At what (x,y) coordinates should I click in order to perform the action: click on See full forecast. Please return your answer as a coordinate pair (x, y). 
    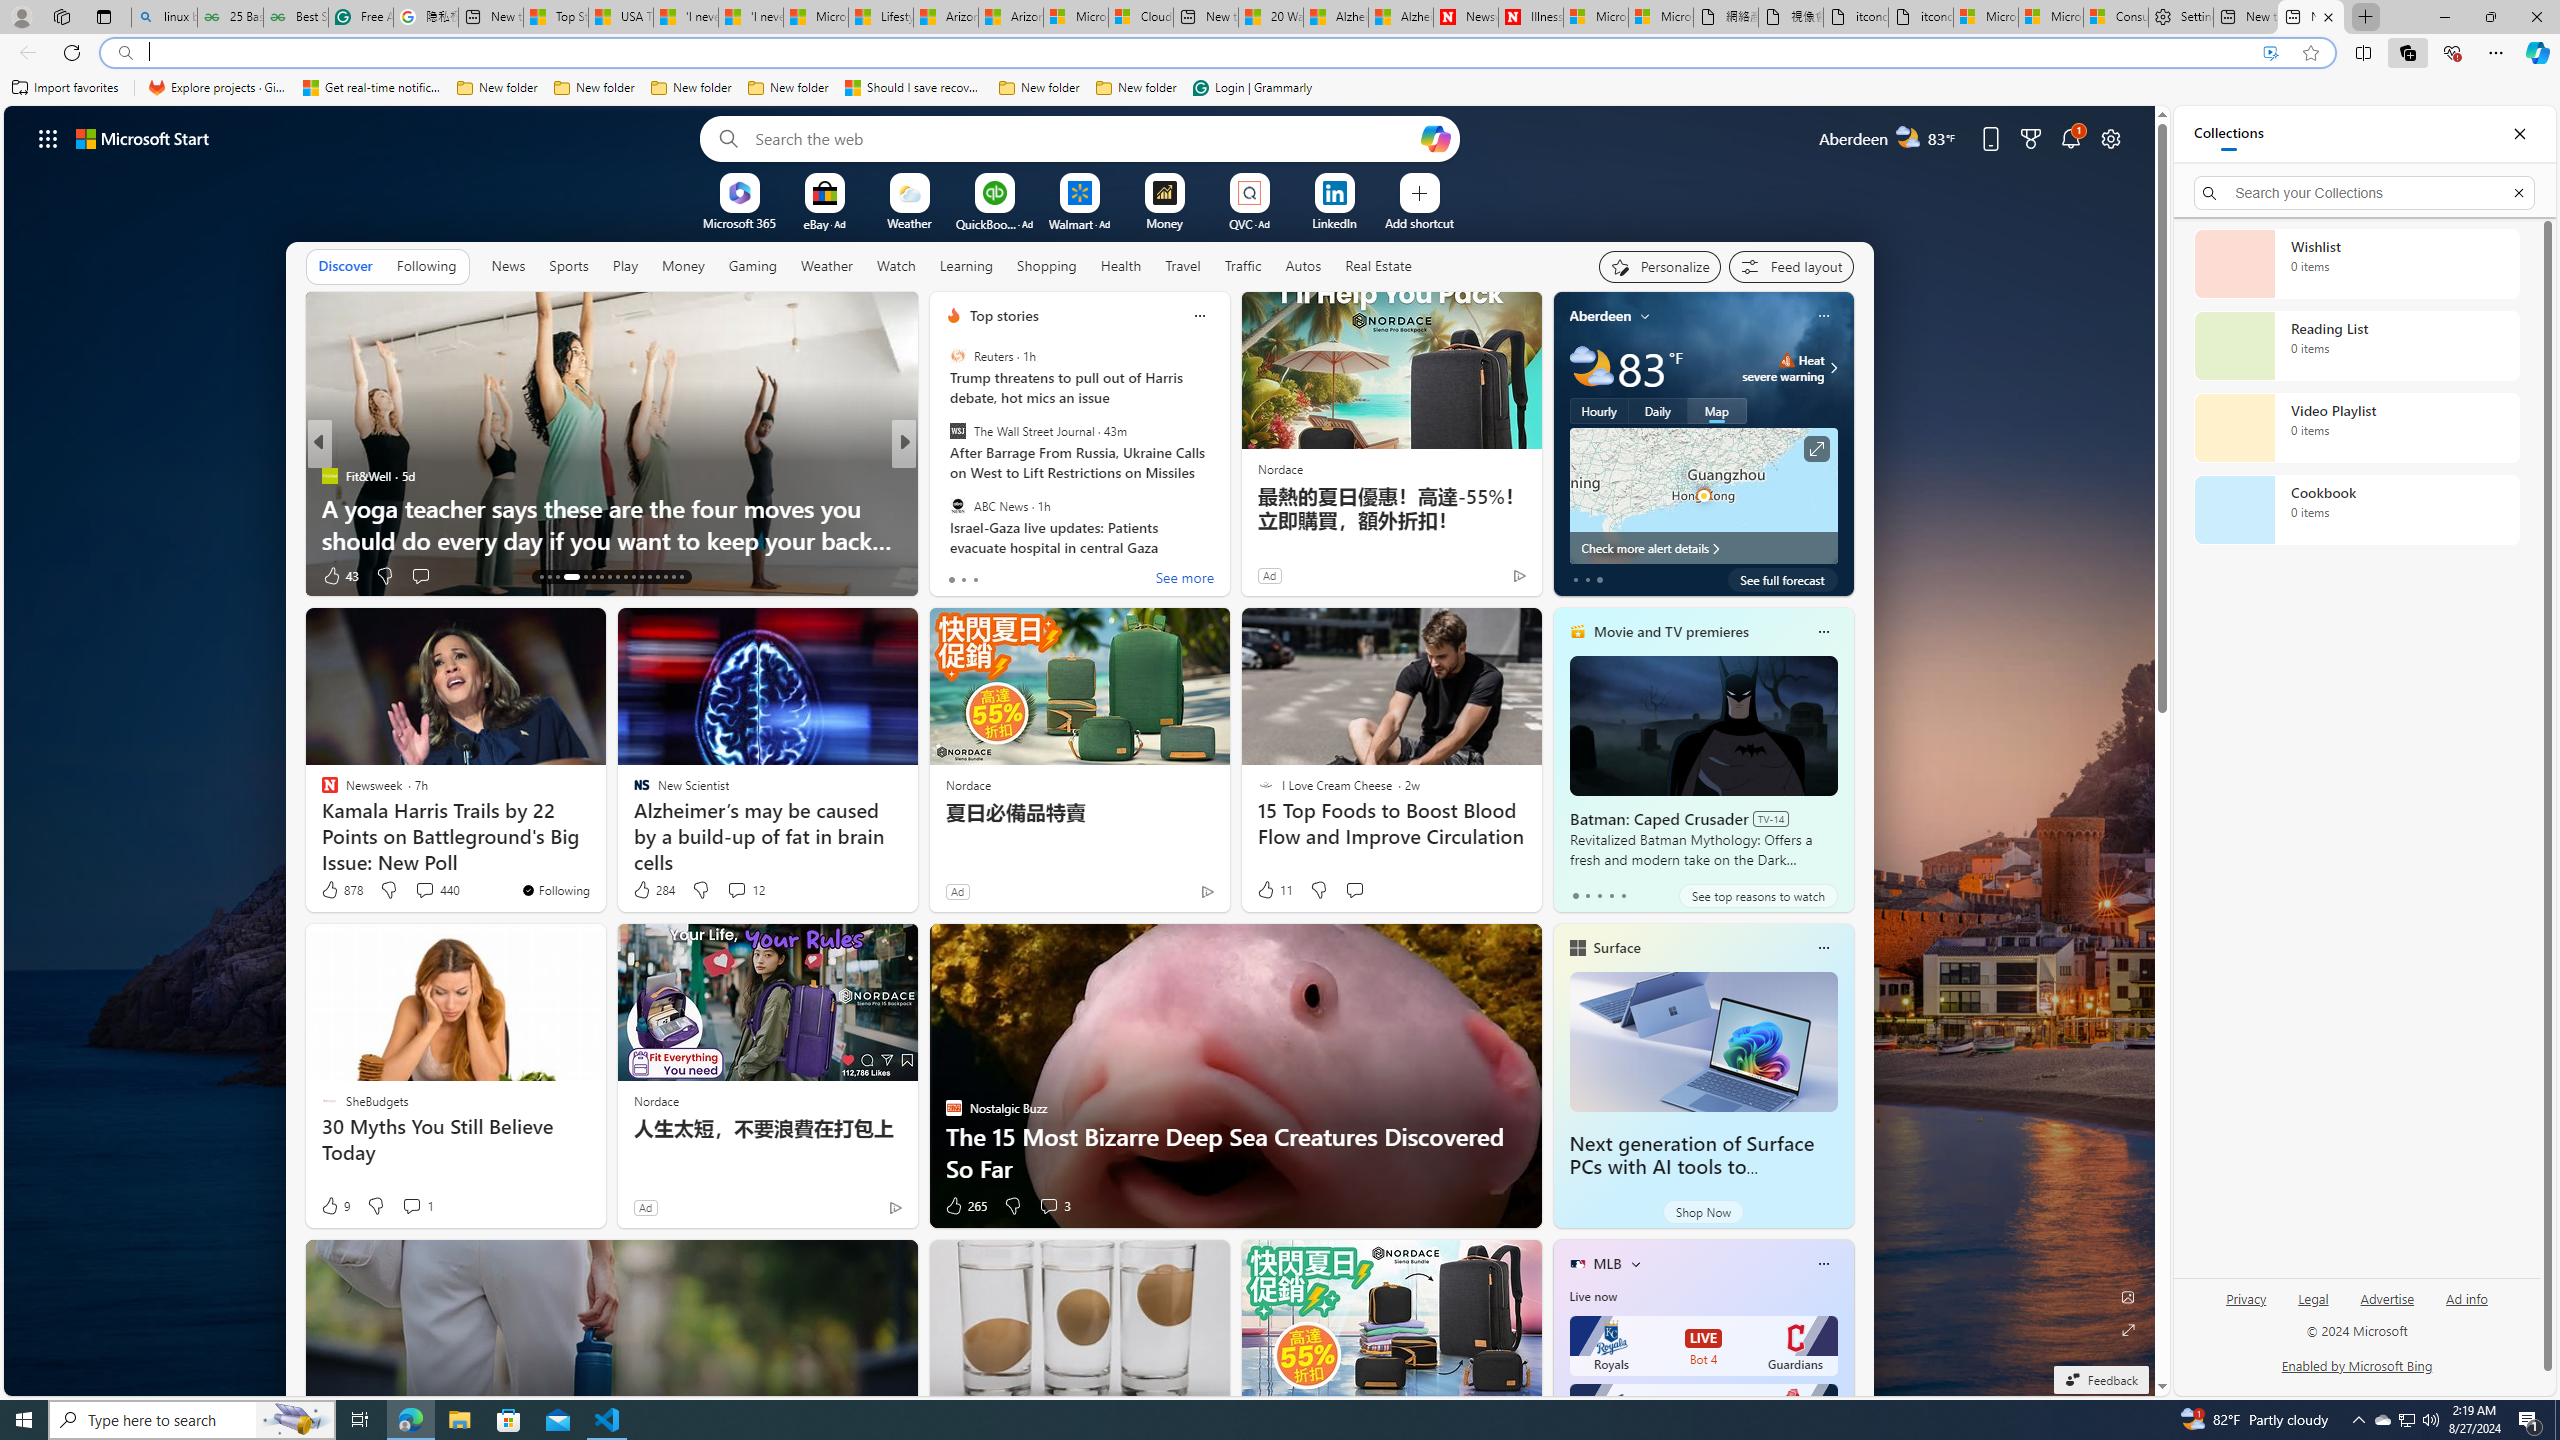
    Looking at the image, I should click on (1783, 579).